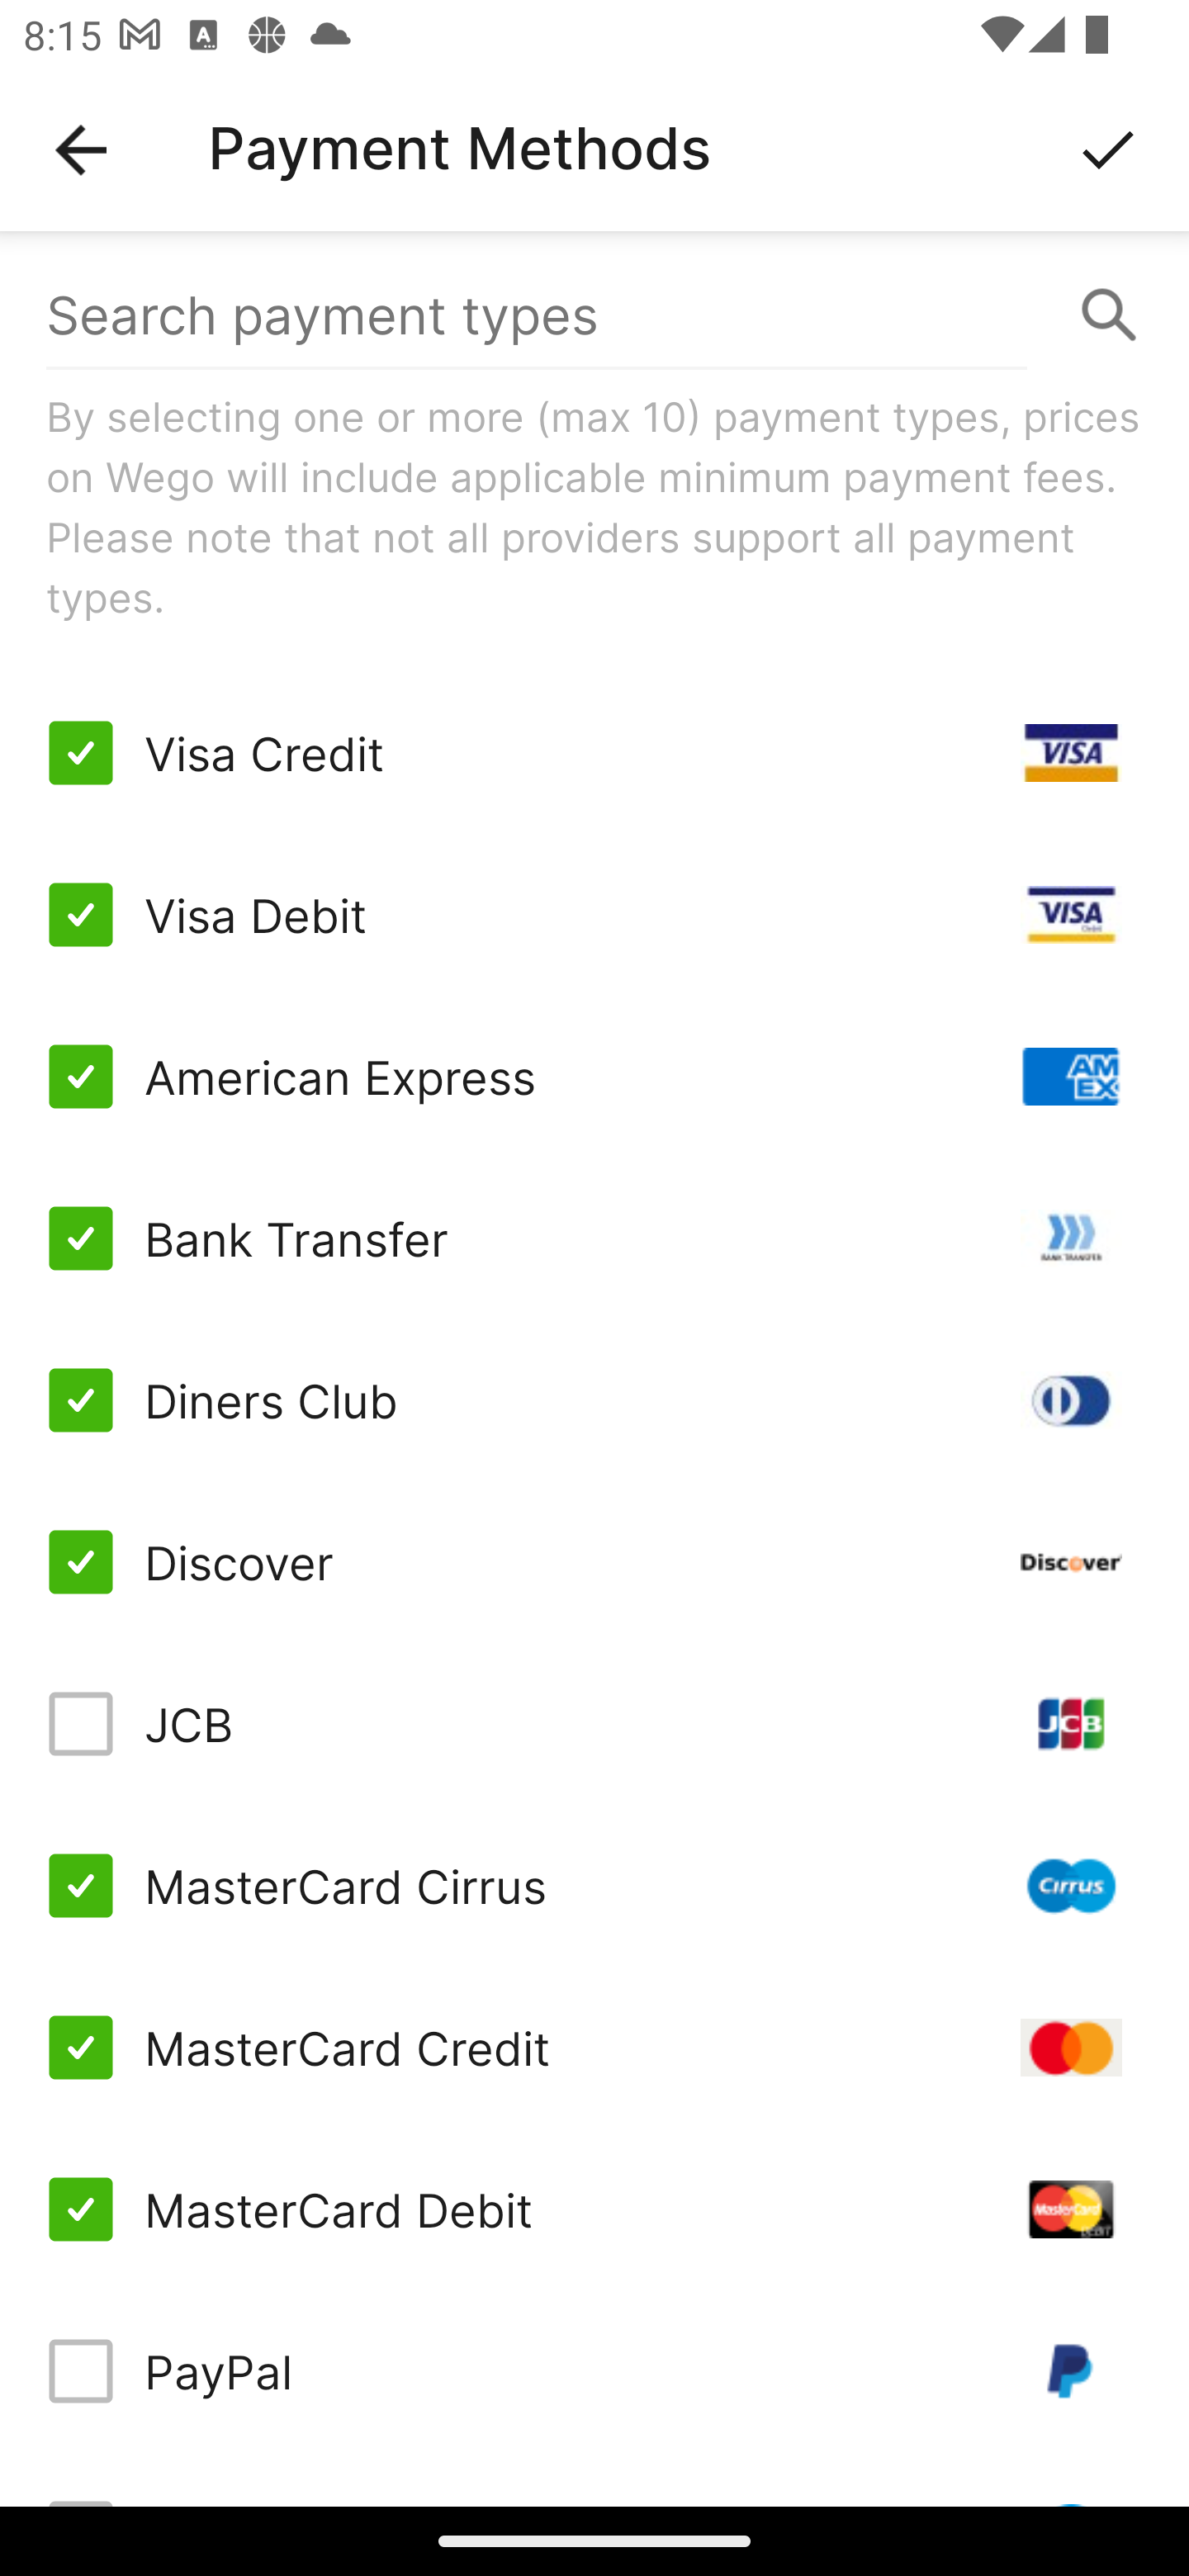 The height and width of the screenshot is (2576, 1189). Describe the element at coordinates (594, 1237) in the screenshot. I see `Bank Transfer` at that location.